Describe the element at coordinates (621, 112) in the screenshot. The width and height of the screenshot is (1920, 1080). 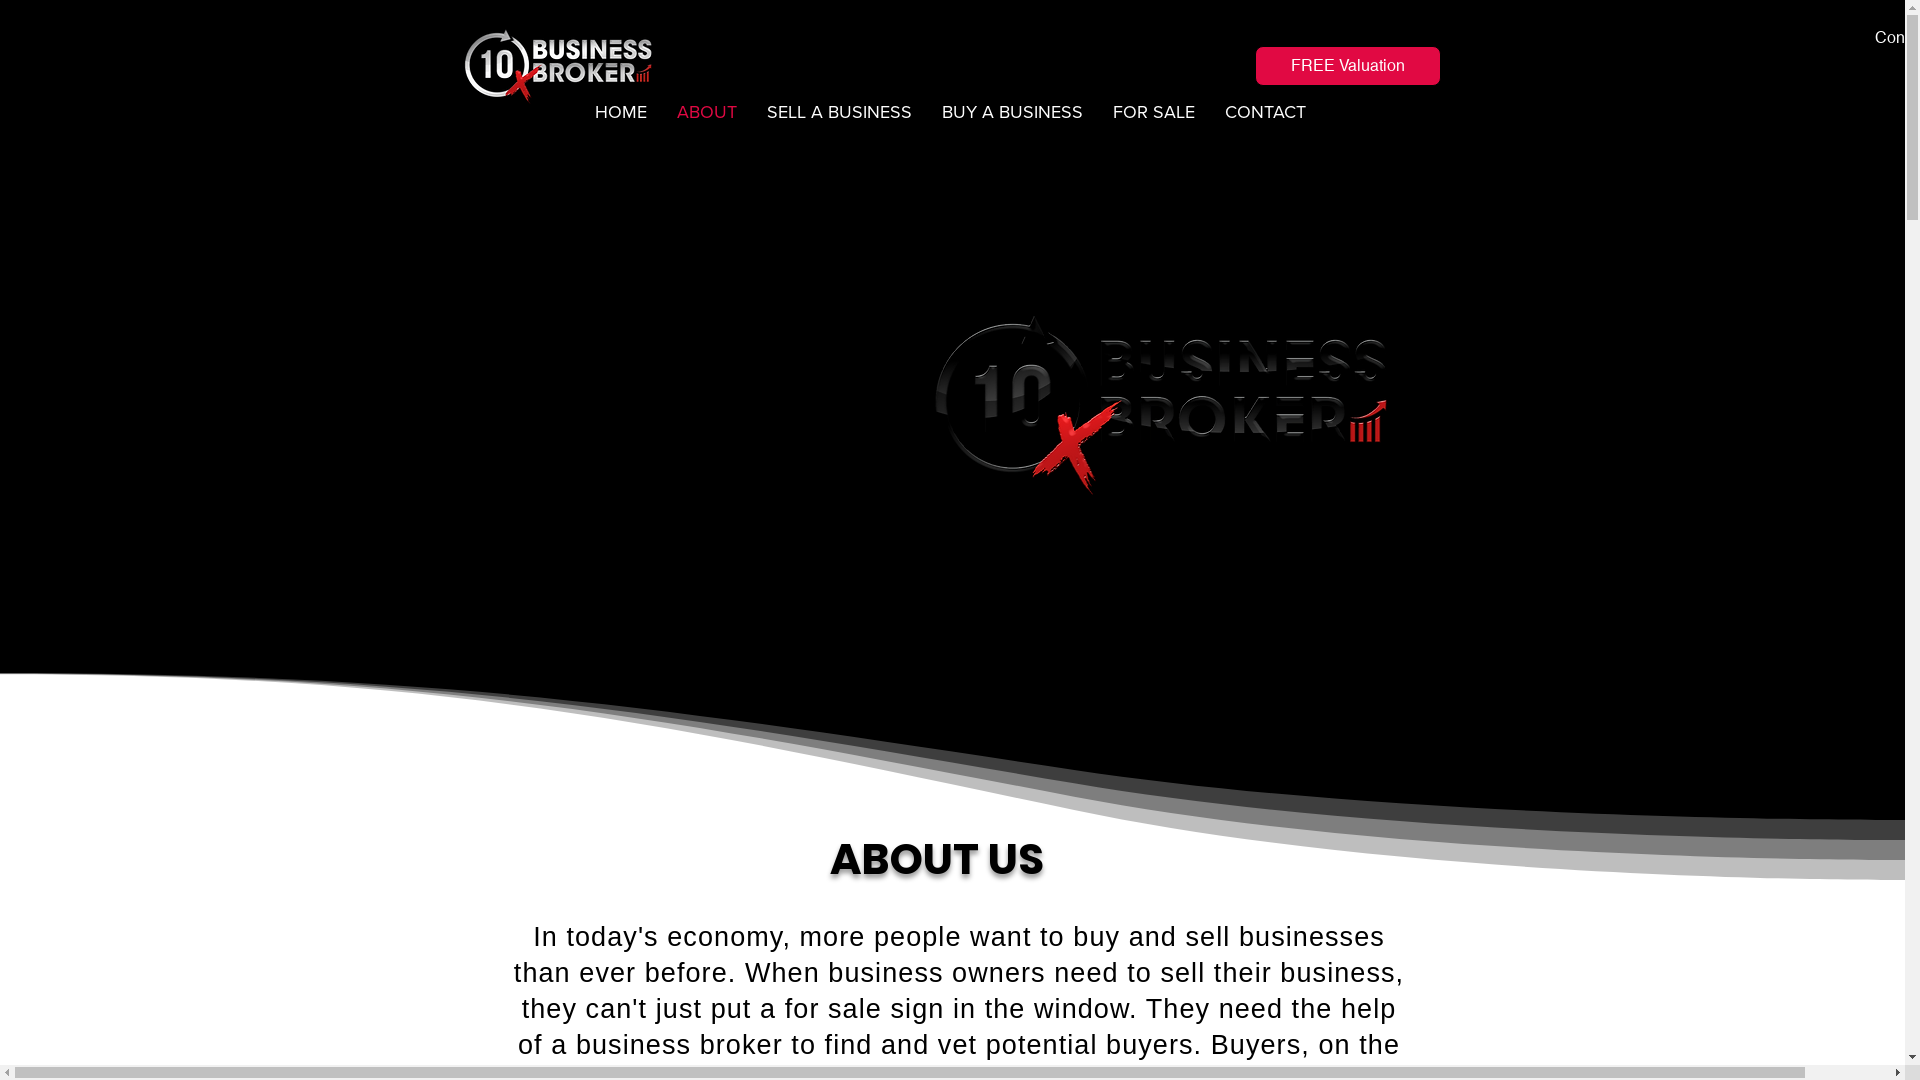
I see `HOME` at that location.